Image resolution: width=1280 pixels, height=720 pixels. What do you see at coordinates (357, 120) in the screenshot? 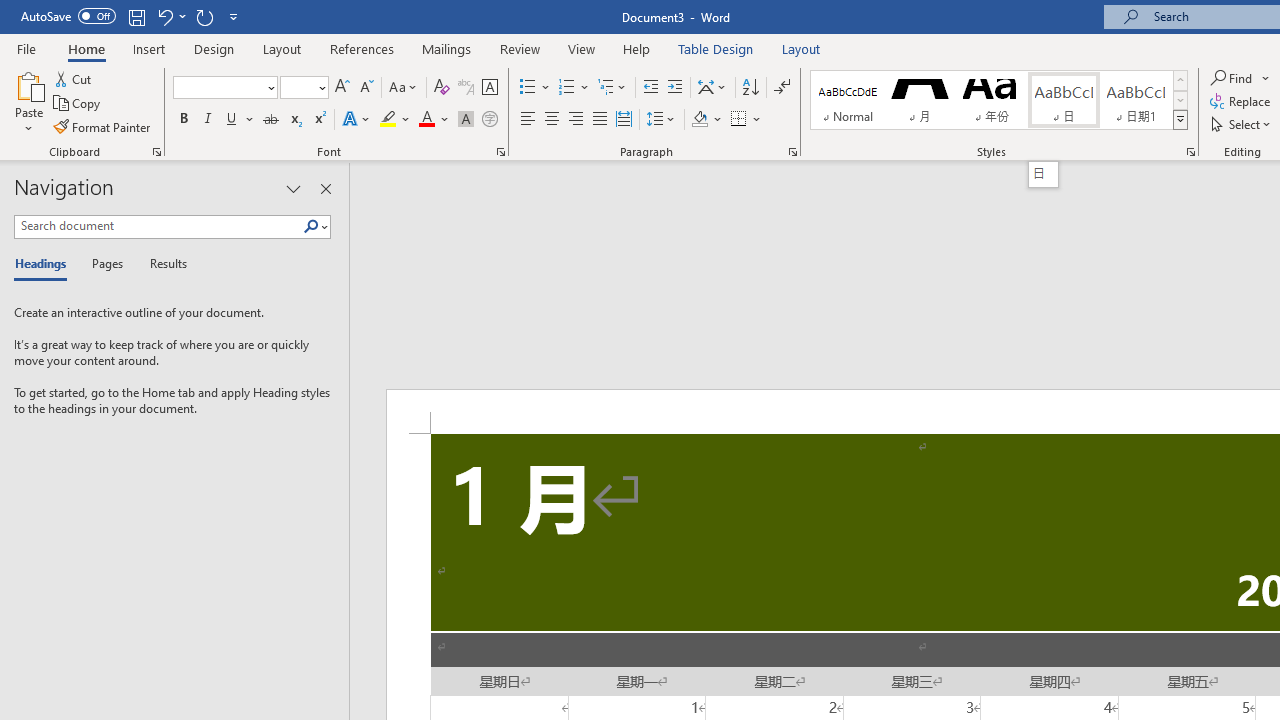
I see `Text Effects and Typography` at bounding box center [357, 120].